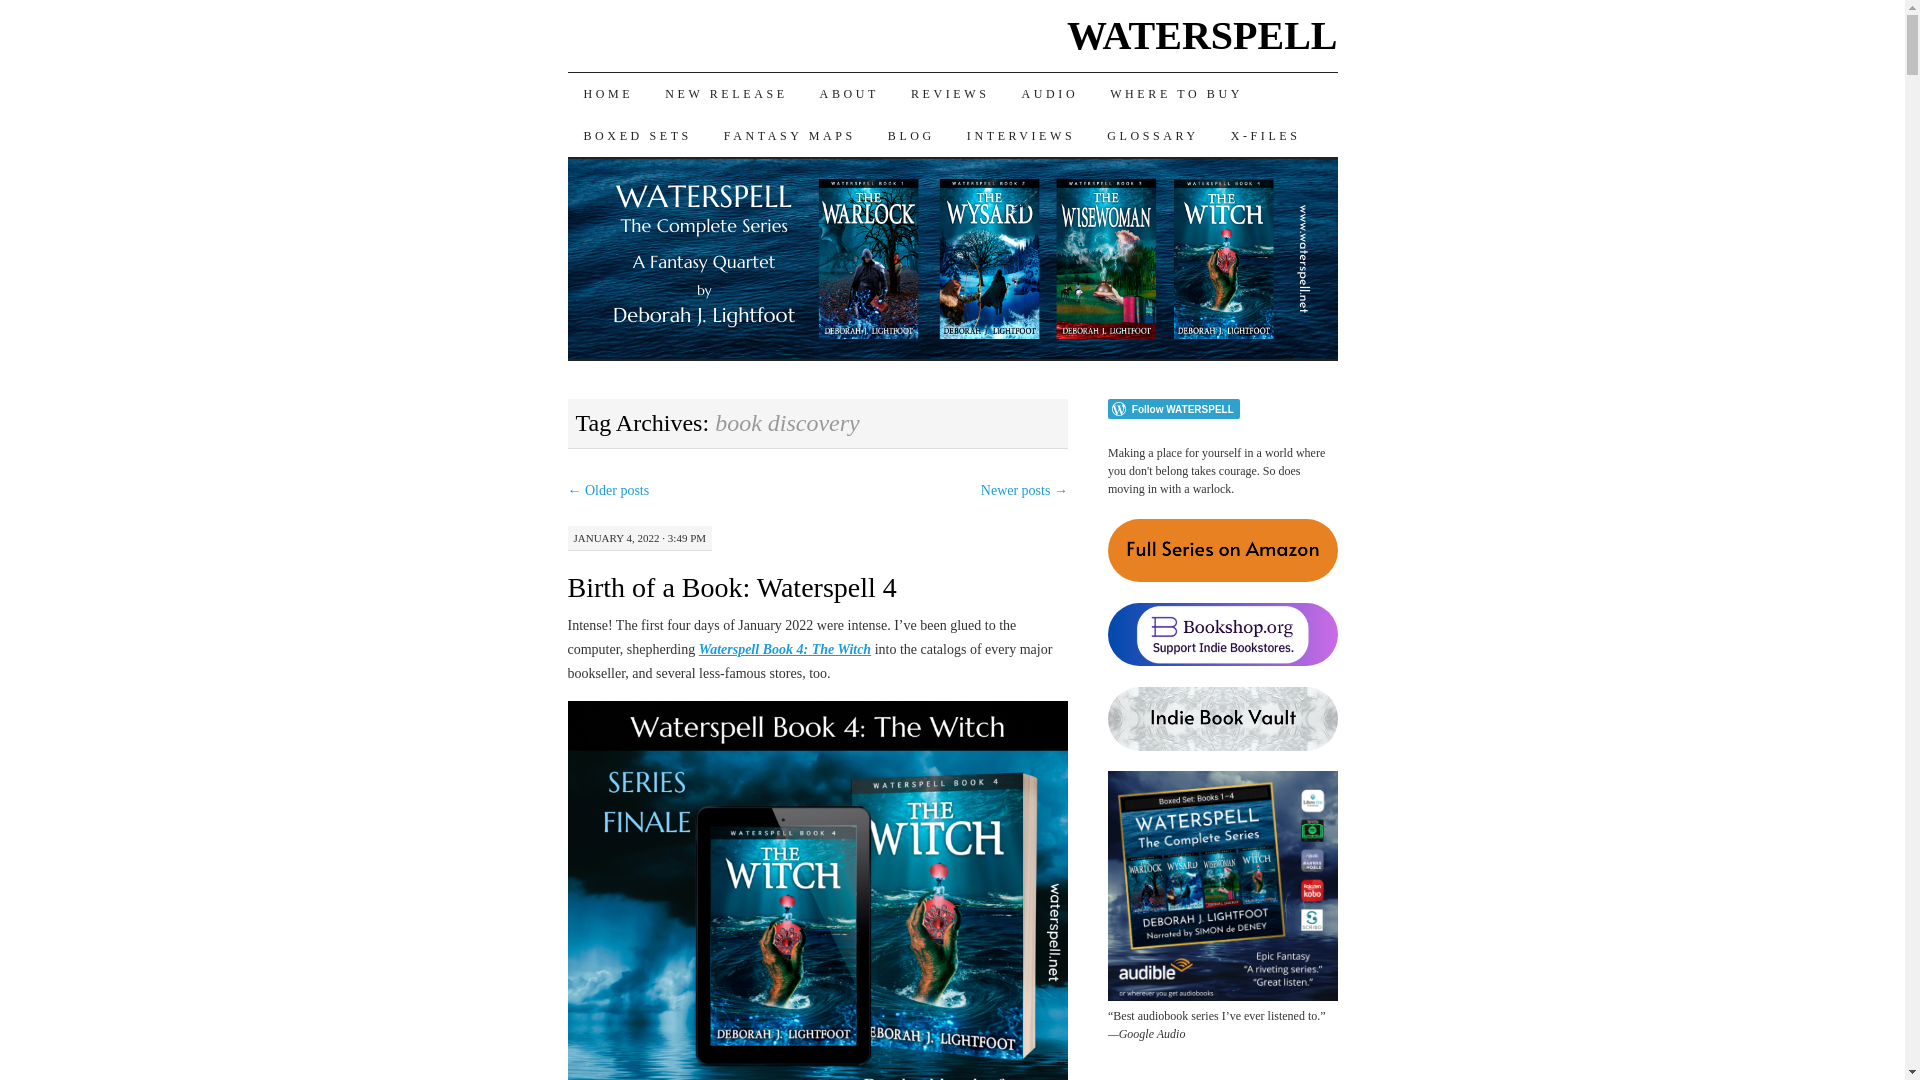 The width and height of the screenshot is (1920, 1080). Describe the element at coordinates (725, 94) in the screenshot. I see `NEW RELEASE` at that location.